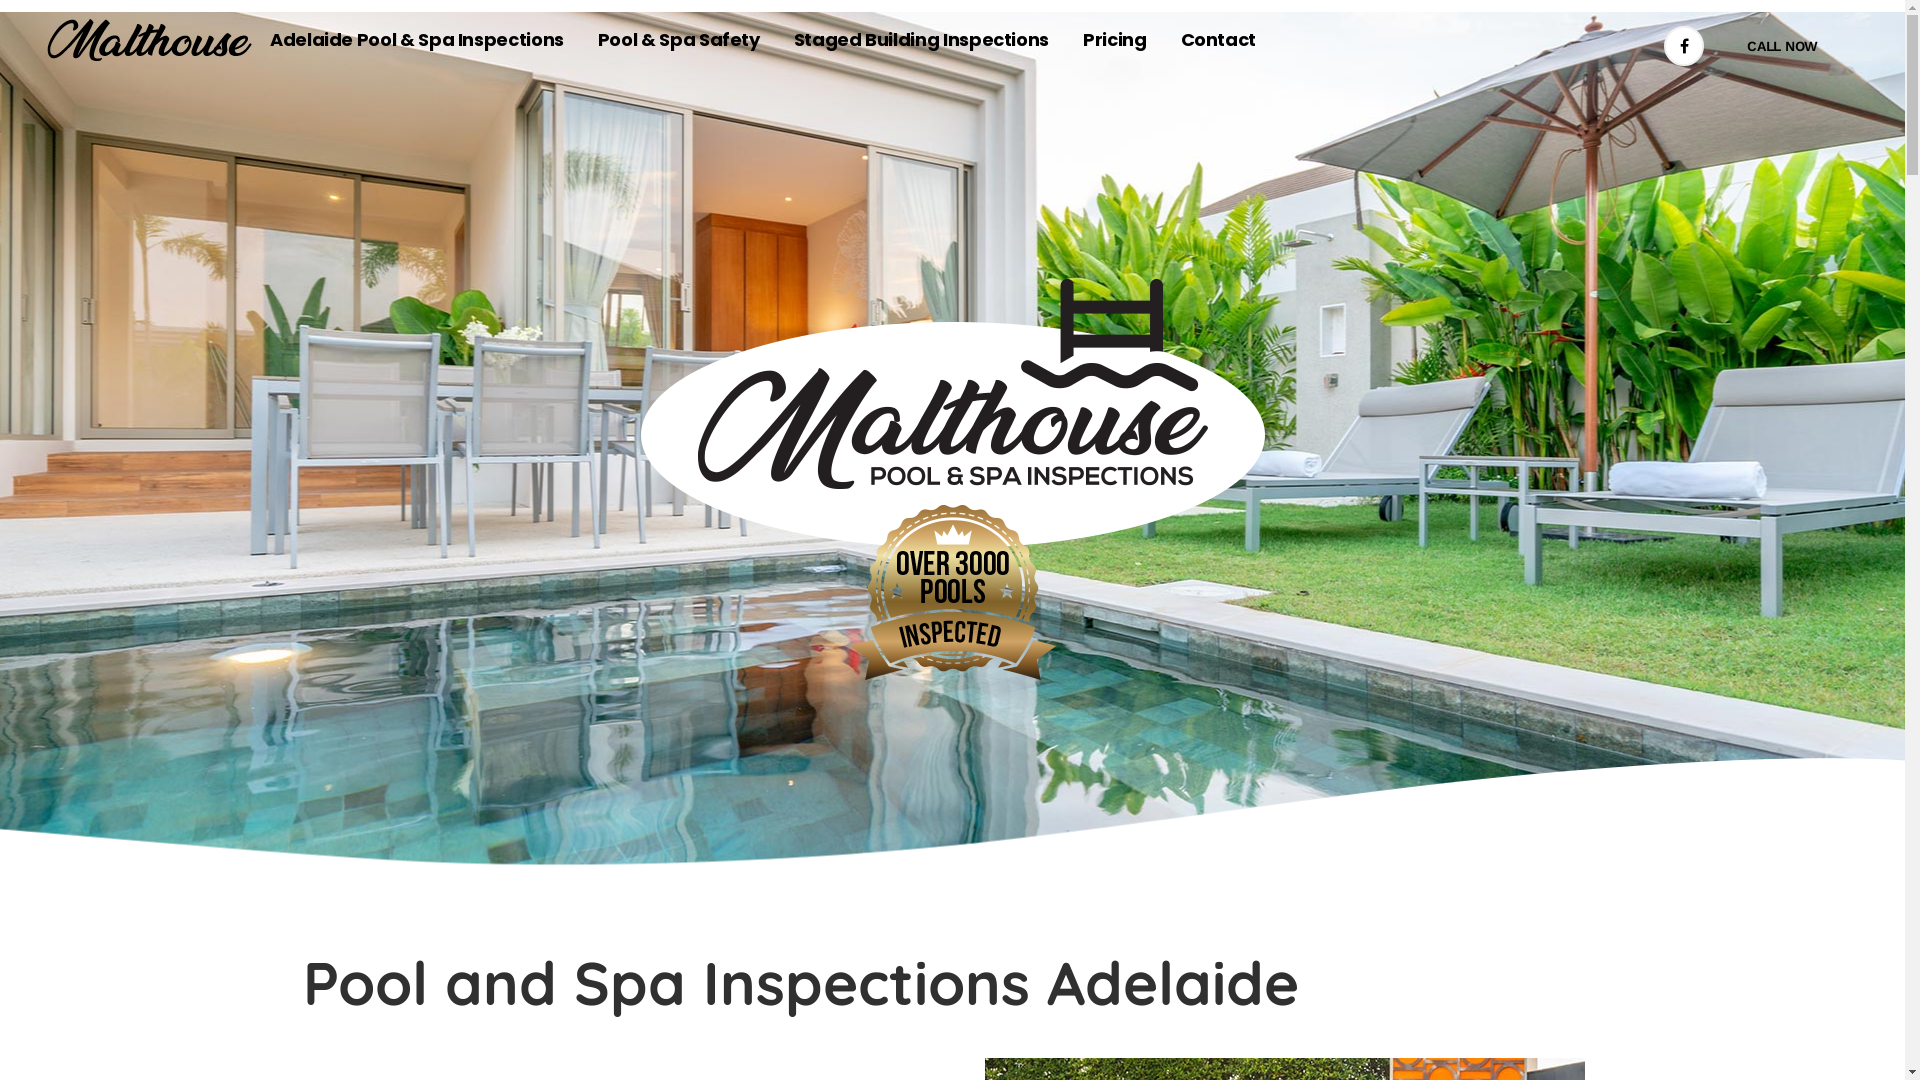 The width and height of the screenshot is (1920, 1080). Describe the element at coordinates (922, 40) in the screenshot. I see `Staged Building Inspections` at that location.